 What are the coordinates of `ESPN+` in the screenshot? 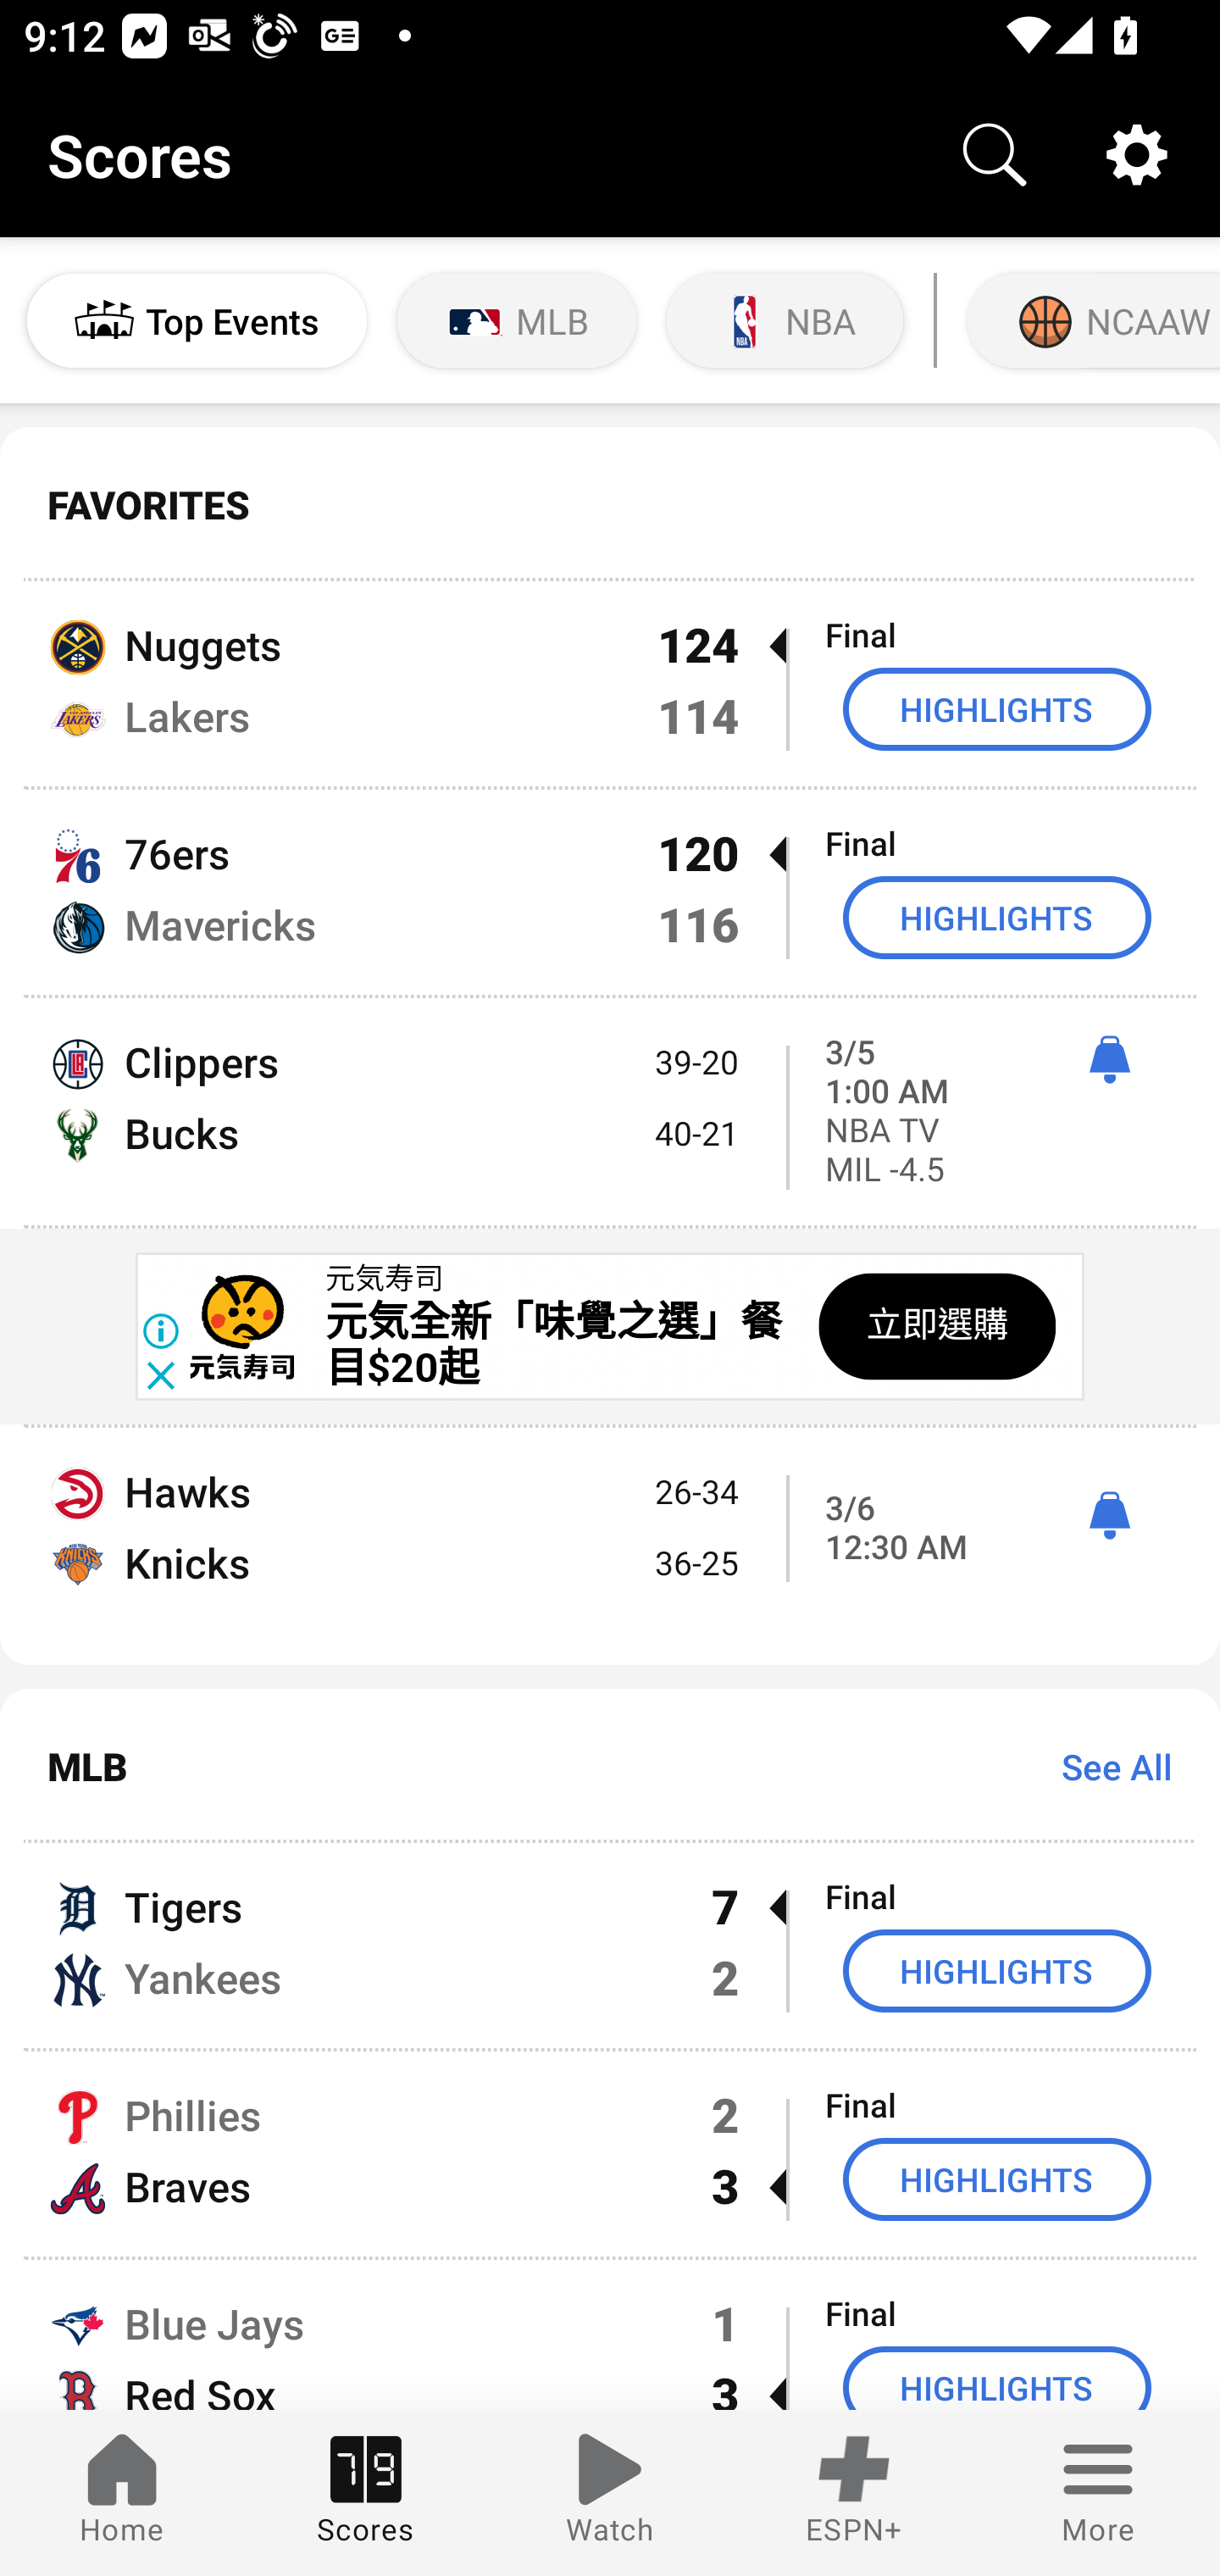 It's located at (854, 2493).